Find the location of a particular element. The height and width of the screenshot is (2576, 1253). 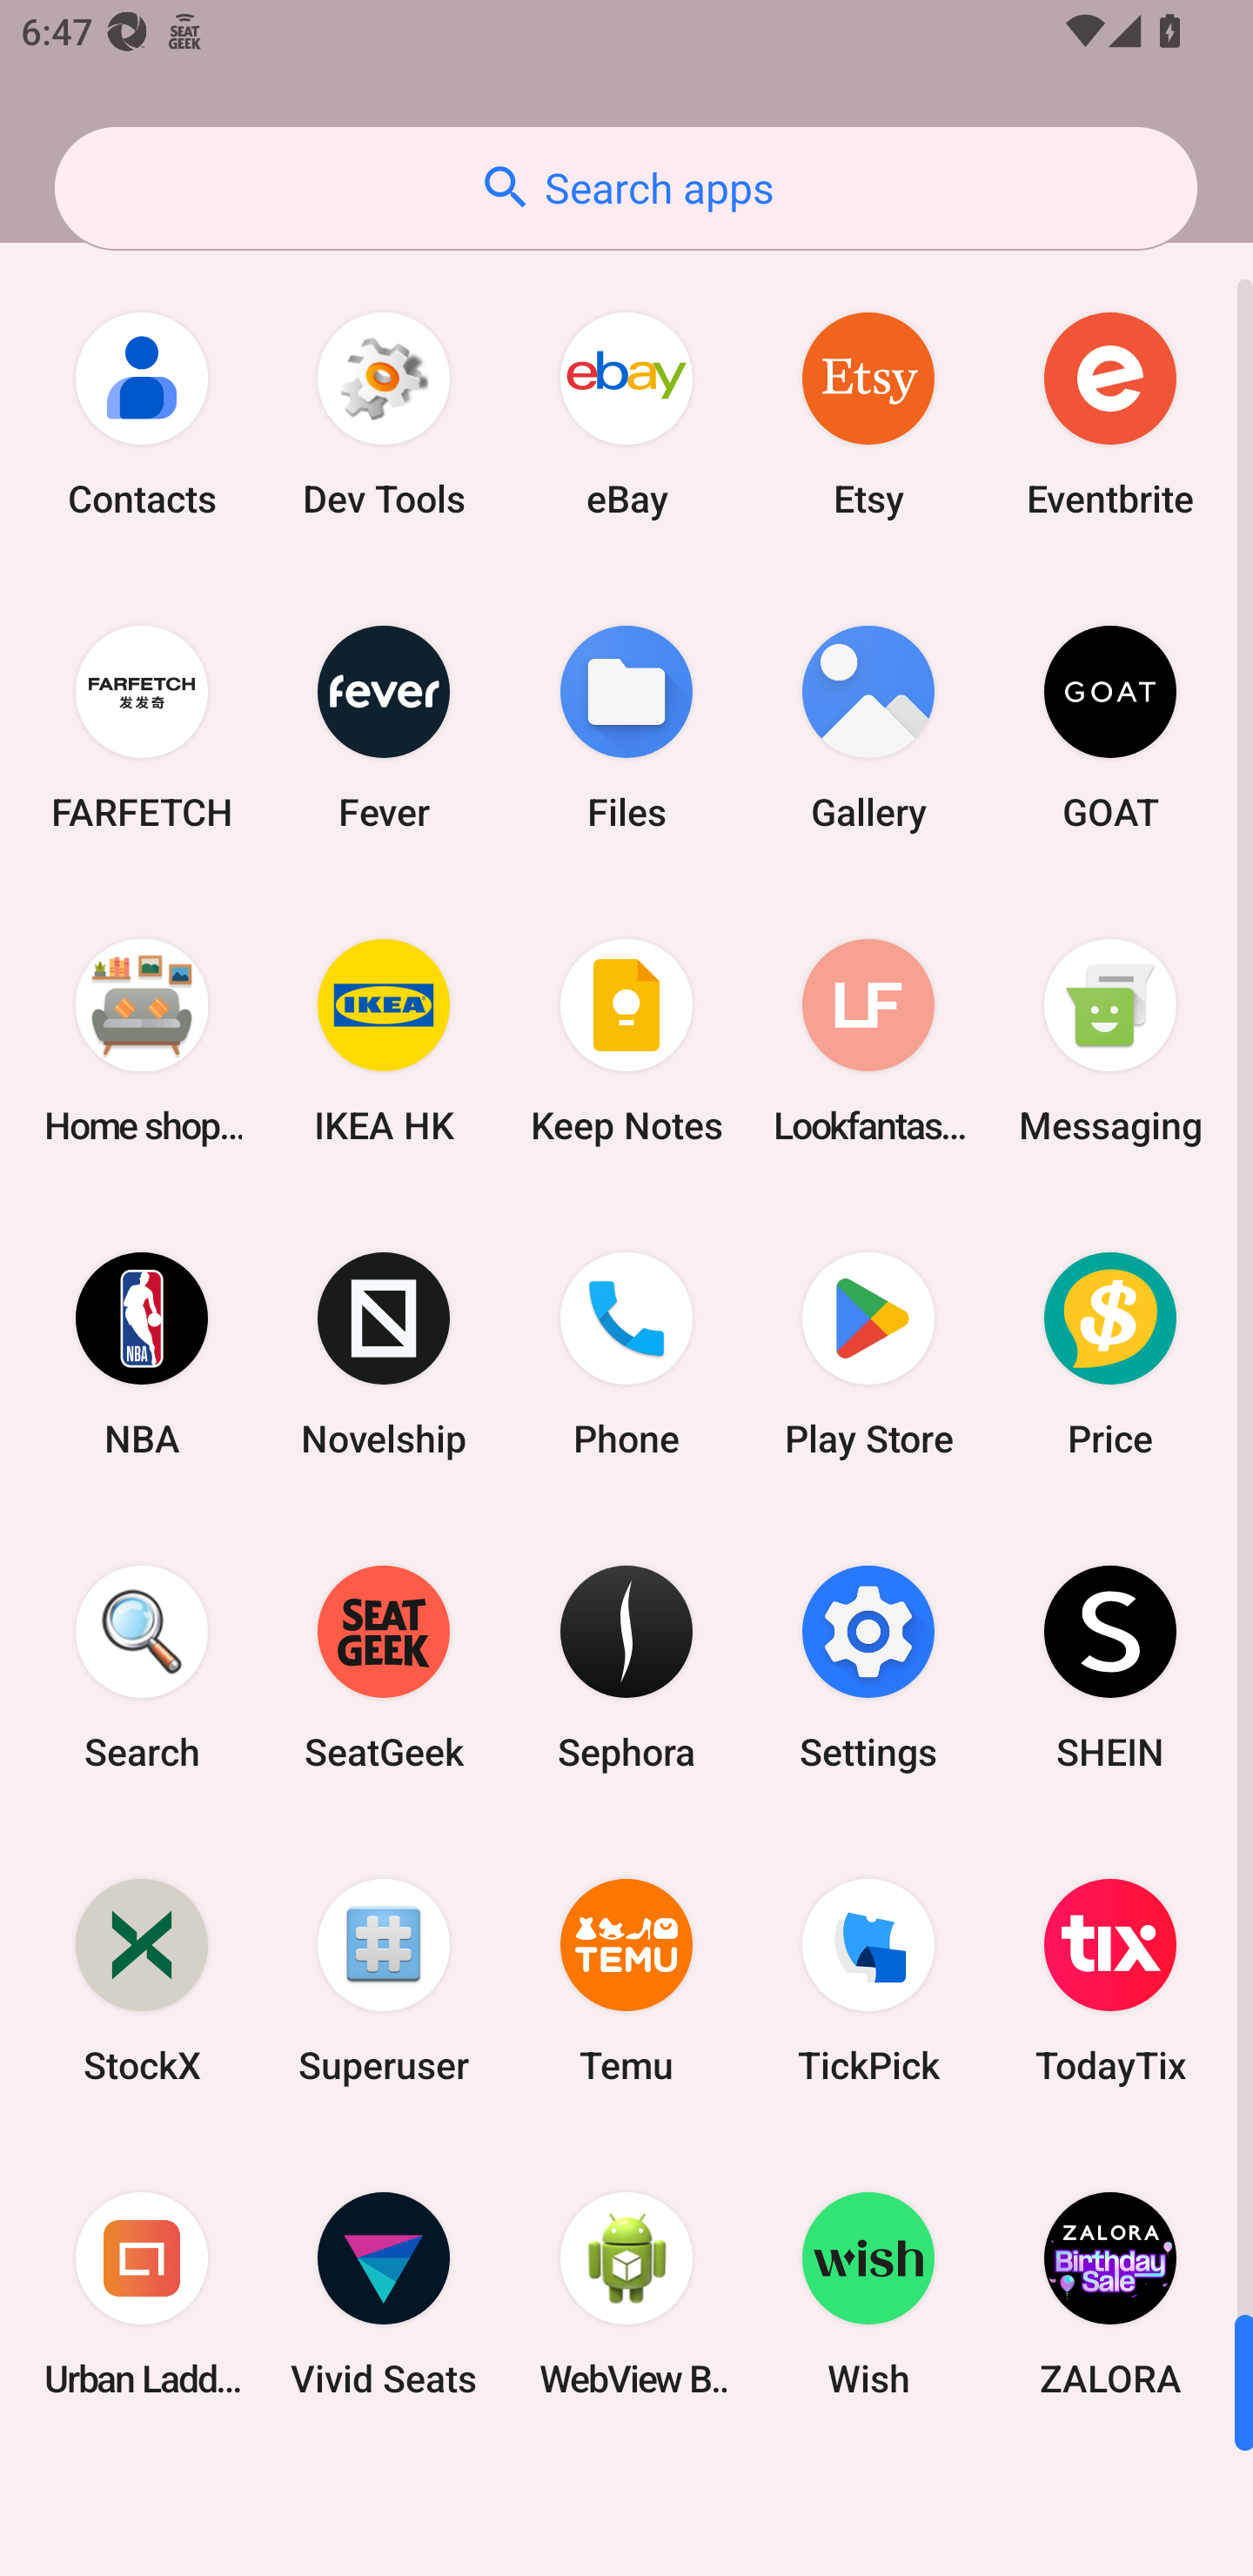

GOAT is located at coordinates (1110, 728).